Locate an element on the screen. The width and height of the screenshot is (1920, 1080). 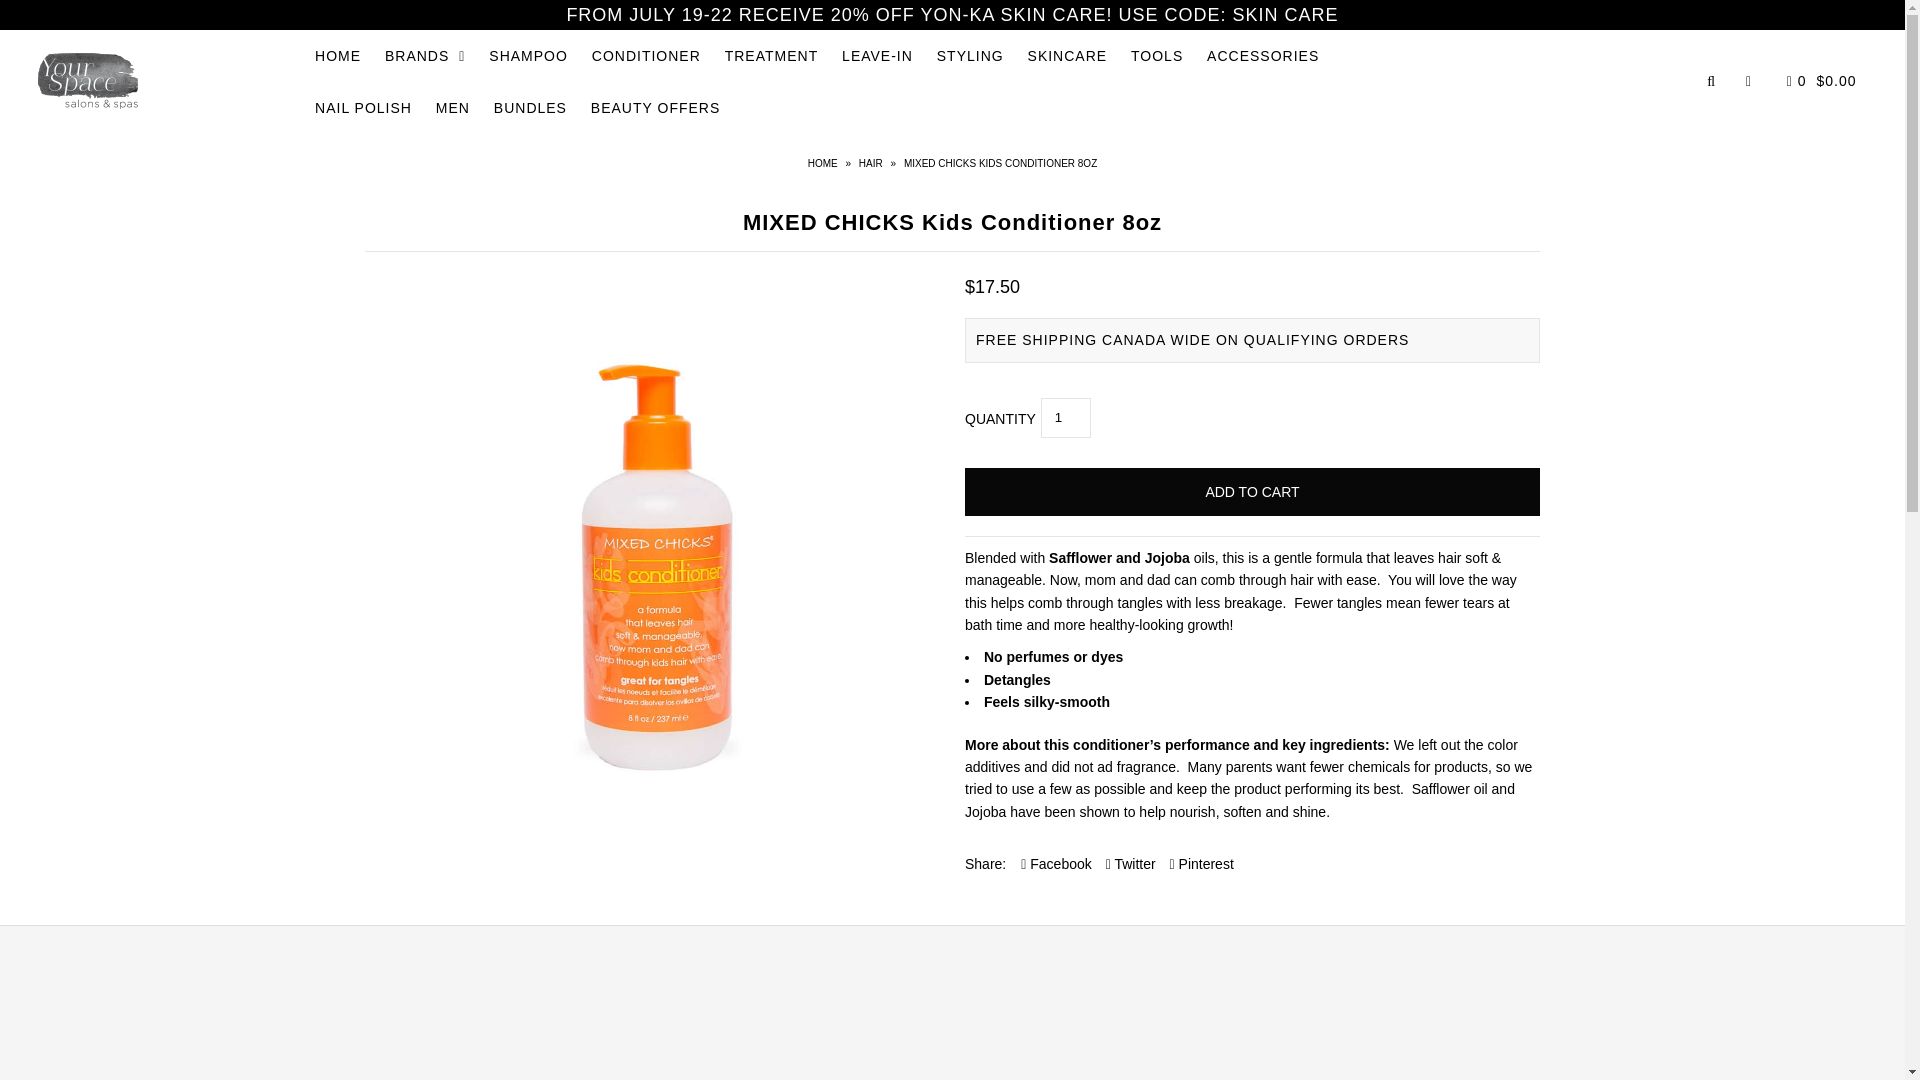
BRANDS is located at coordinates (424, 55).